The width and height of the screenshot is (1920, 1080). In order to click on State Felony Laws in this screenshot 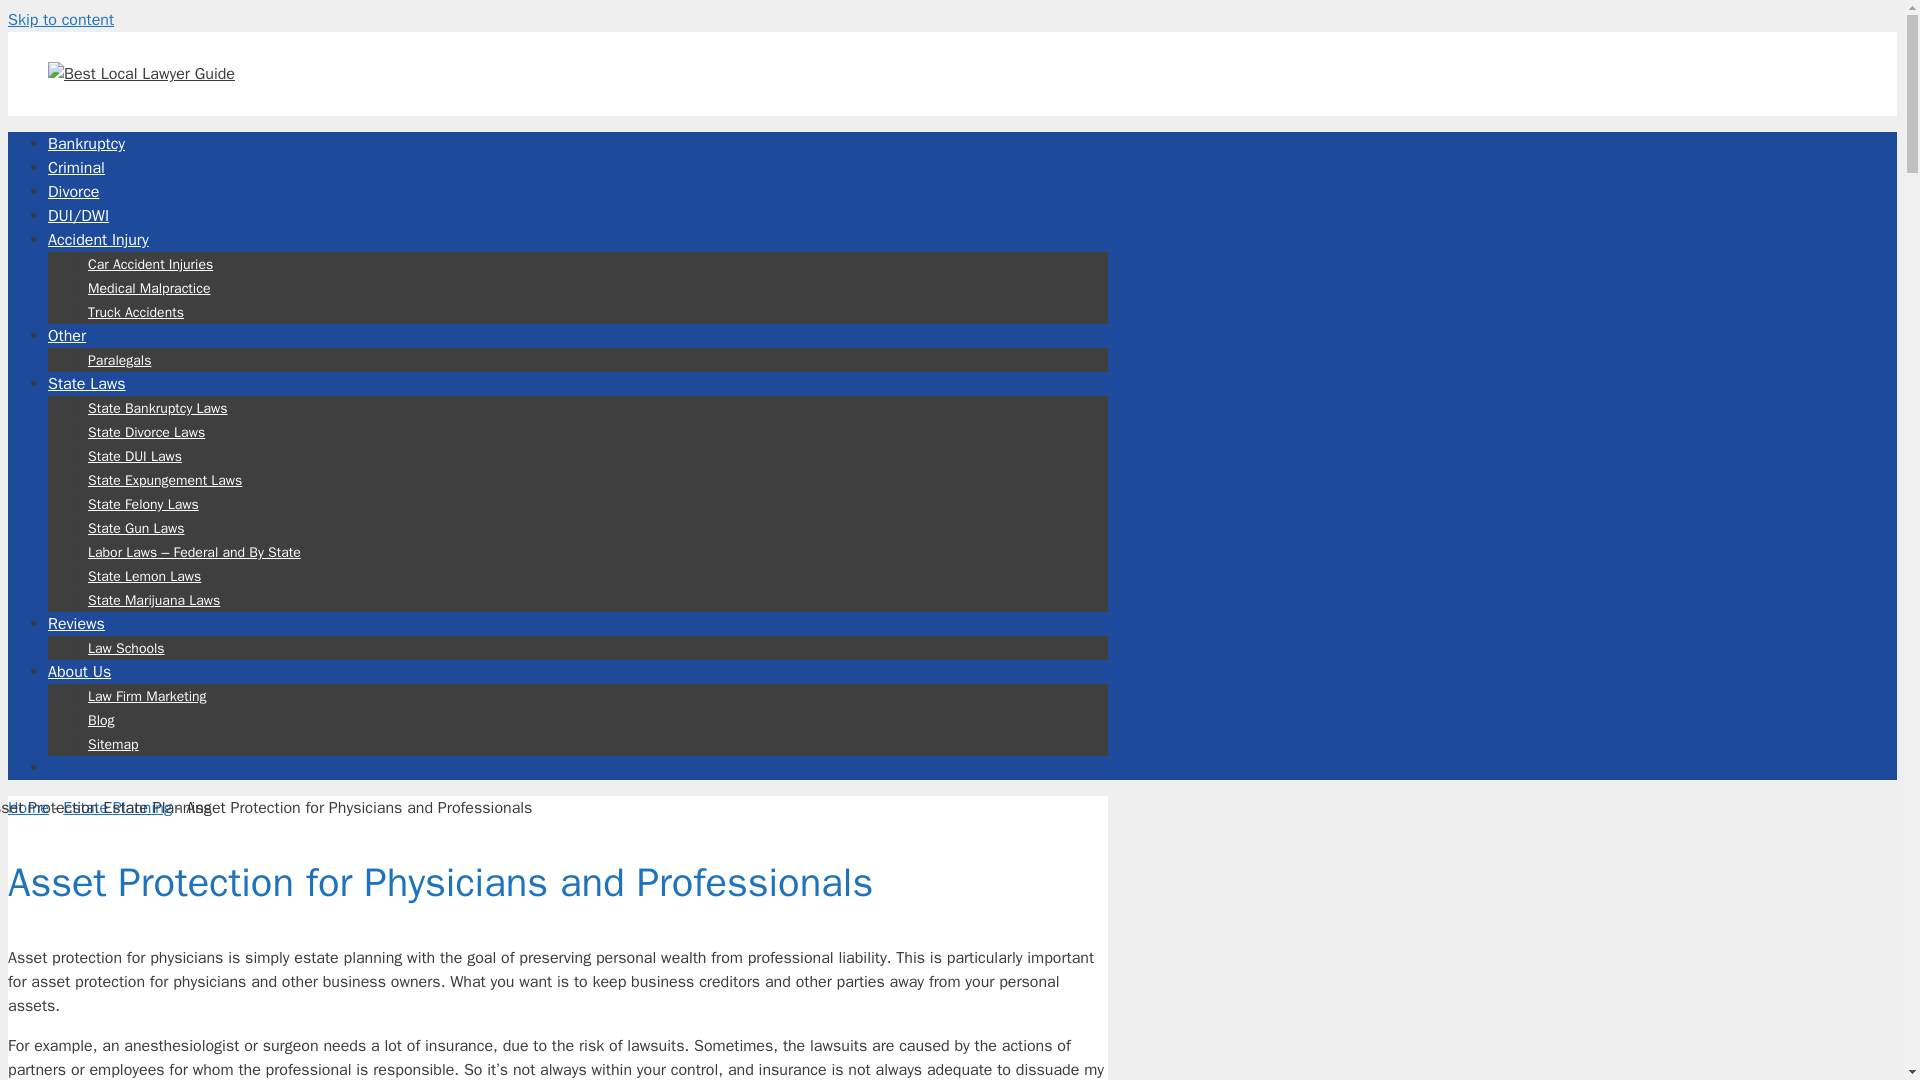, I will do `click(144, 504)`.